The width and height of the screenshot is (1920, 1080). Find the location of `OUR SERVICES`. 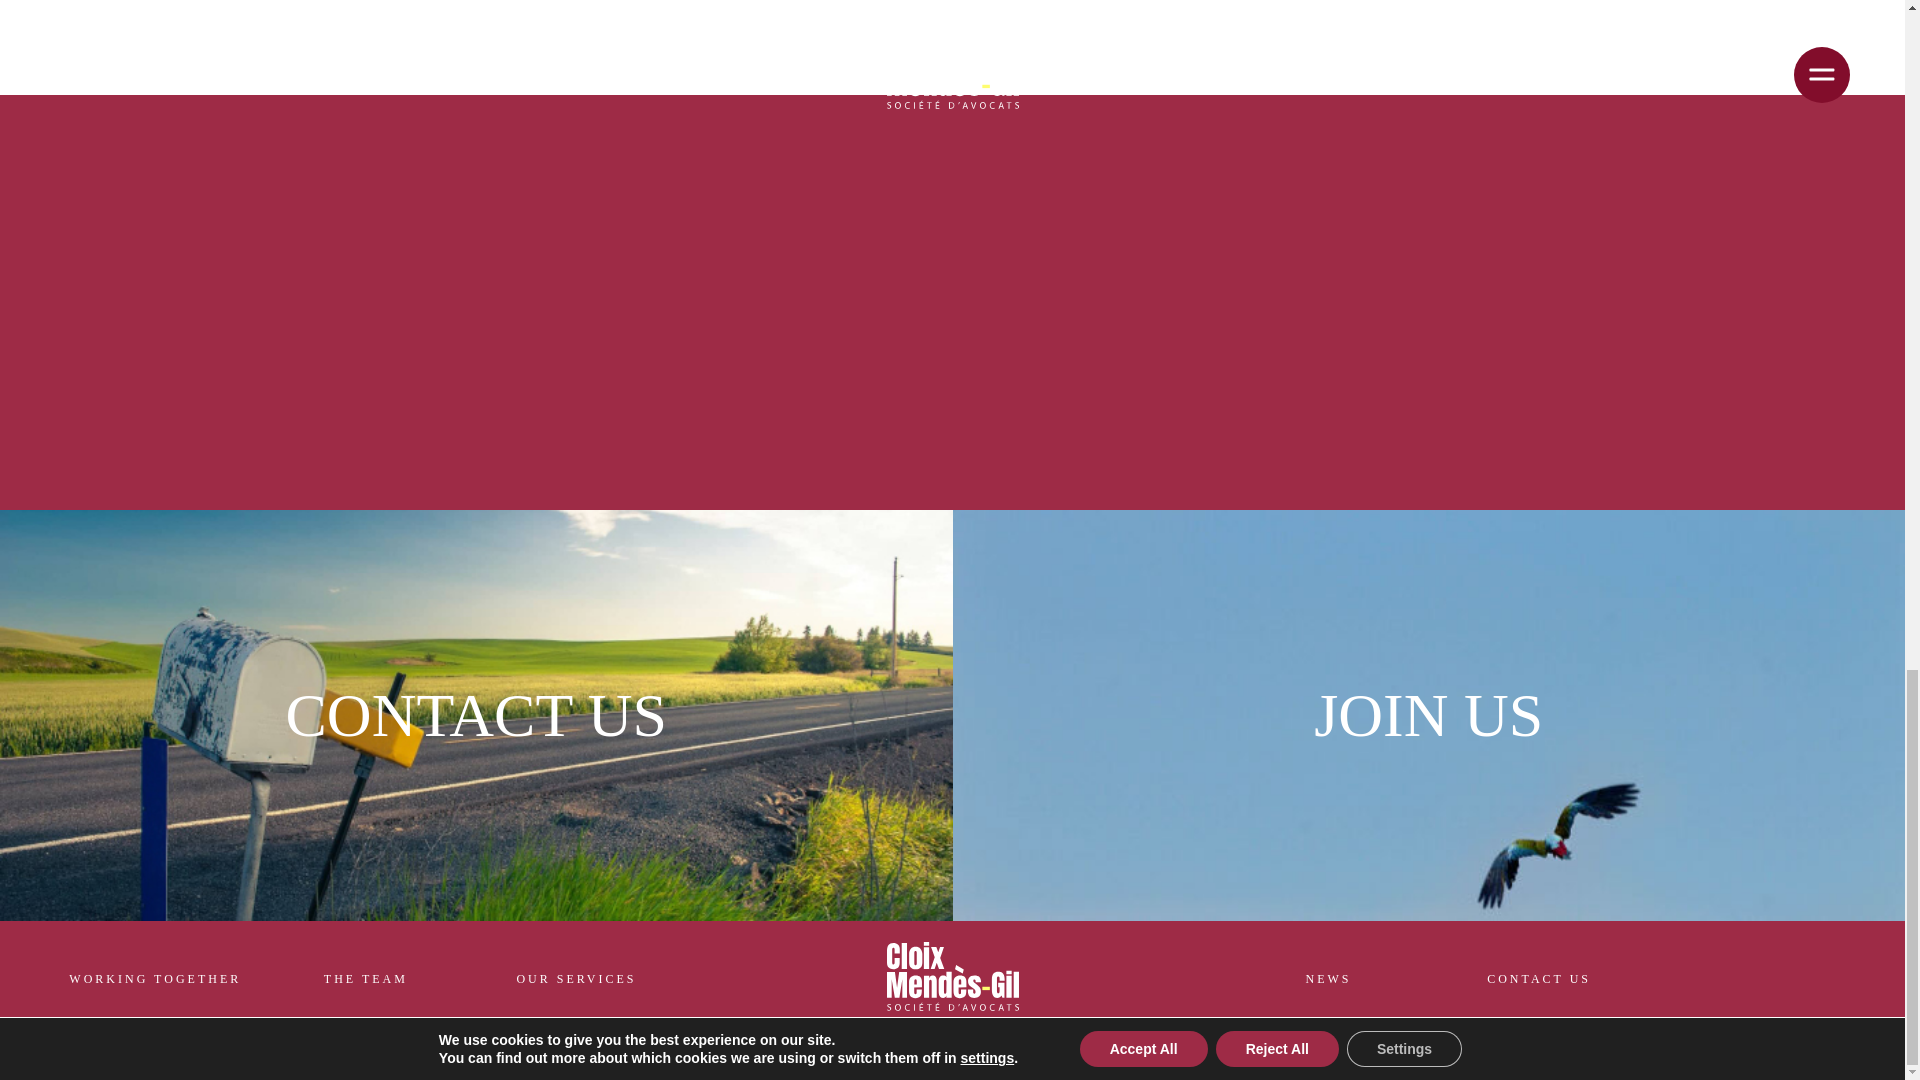

OUR SERVICES is located at coordinates (576, 979).